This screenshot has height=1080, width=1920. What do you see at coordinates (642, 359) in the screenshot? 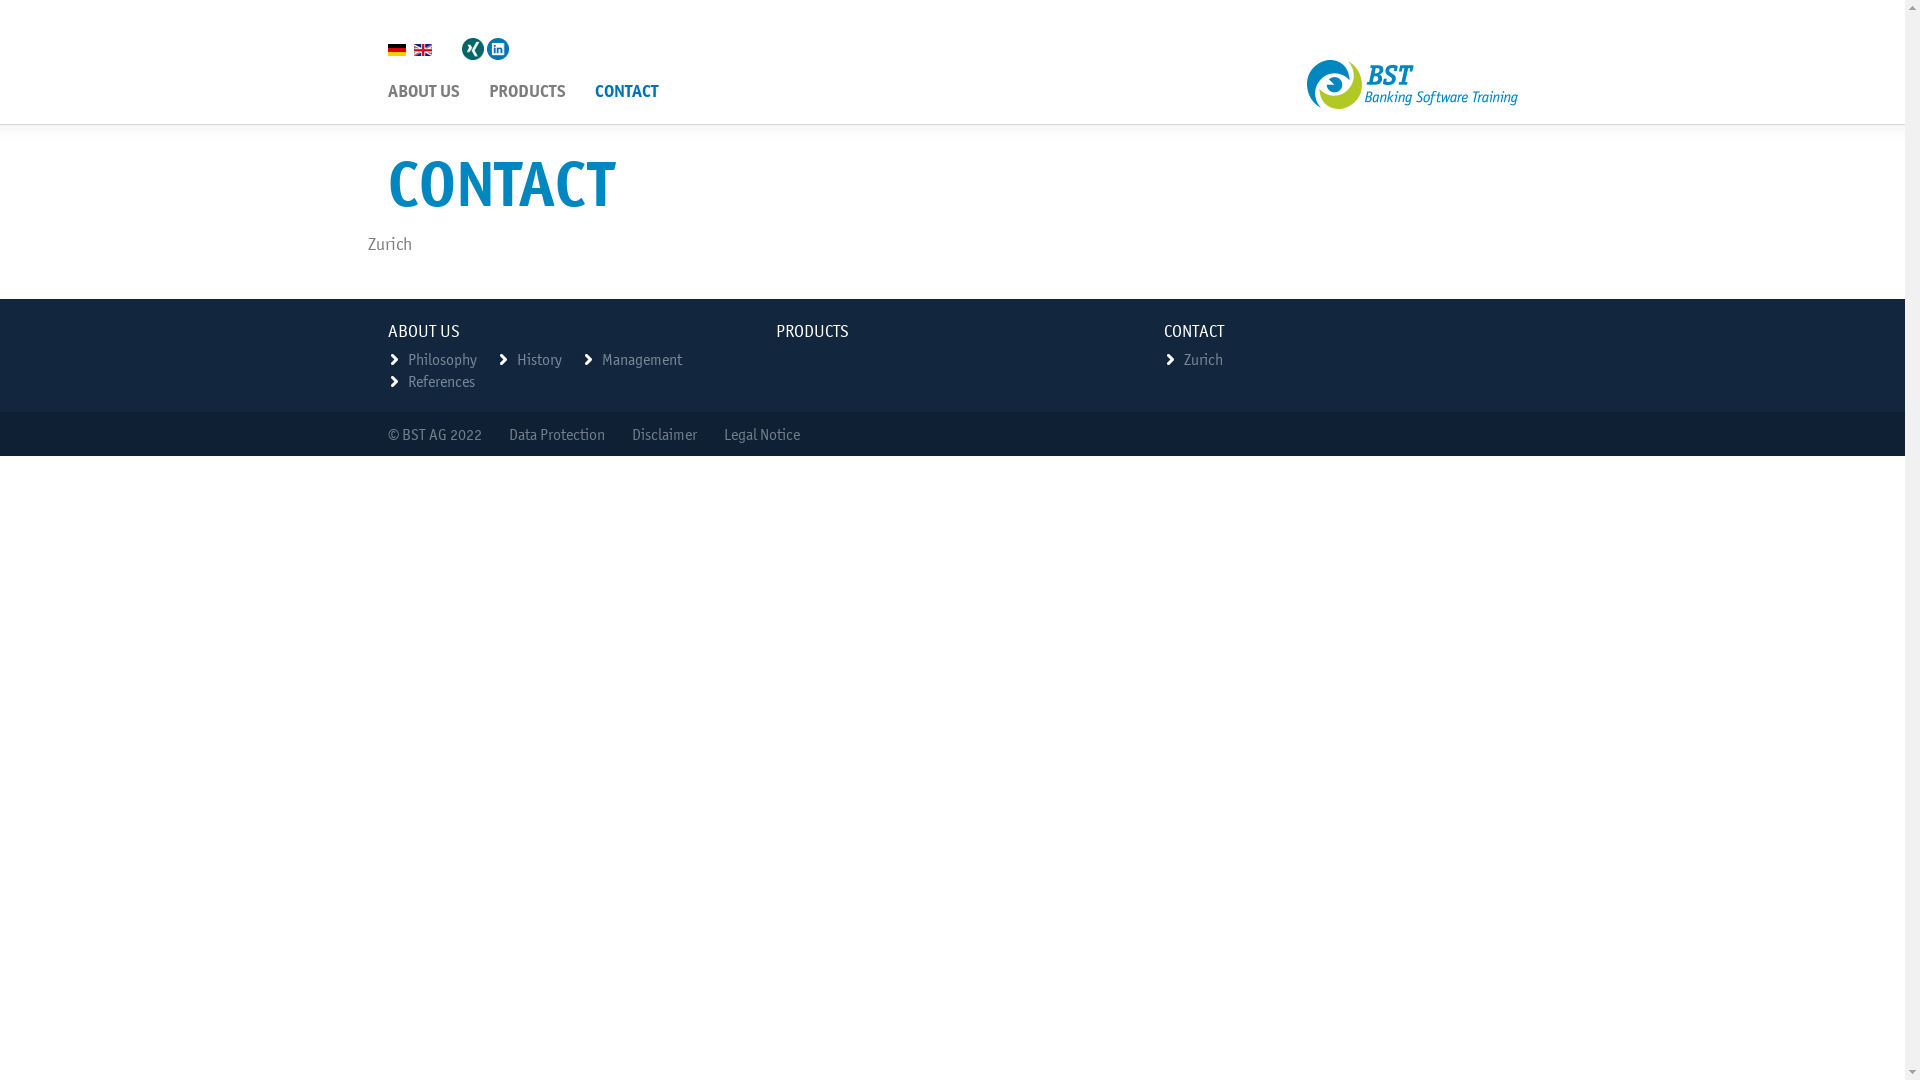
I see `Management` at bounding box center [642, 359].